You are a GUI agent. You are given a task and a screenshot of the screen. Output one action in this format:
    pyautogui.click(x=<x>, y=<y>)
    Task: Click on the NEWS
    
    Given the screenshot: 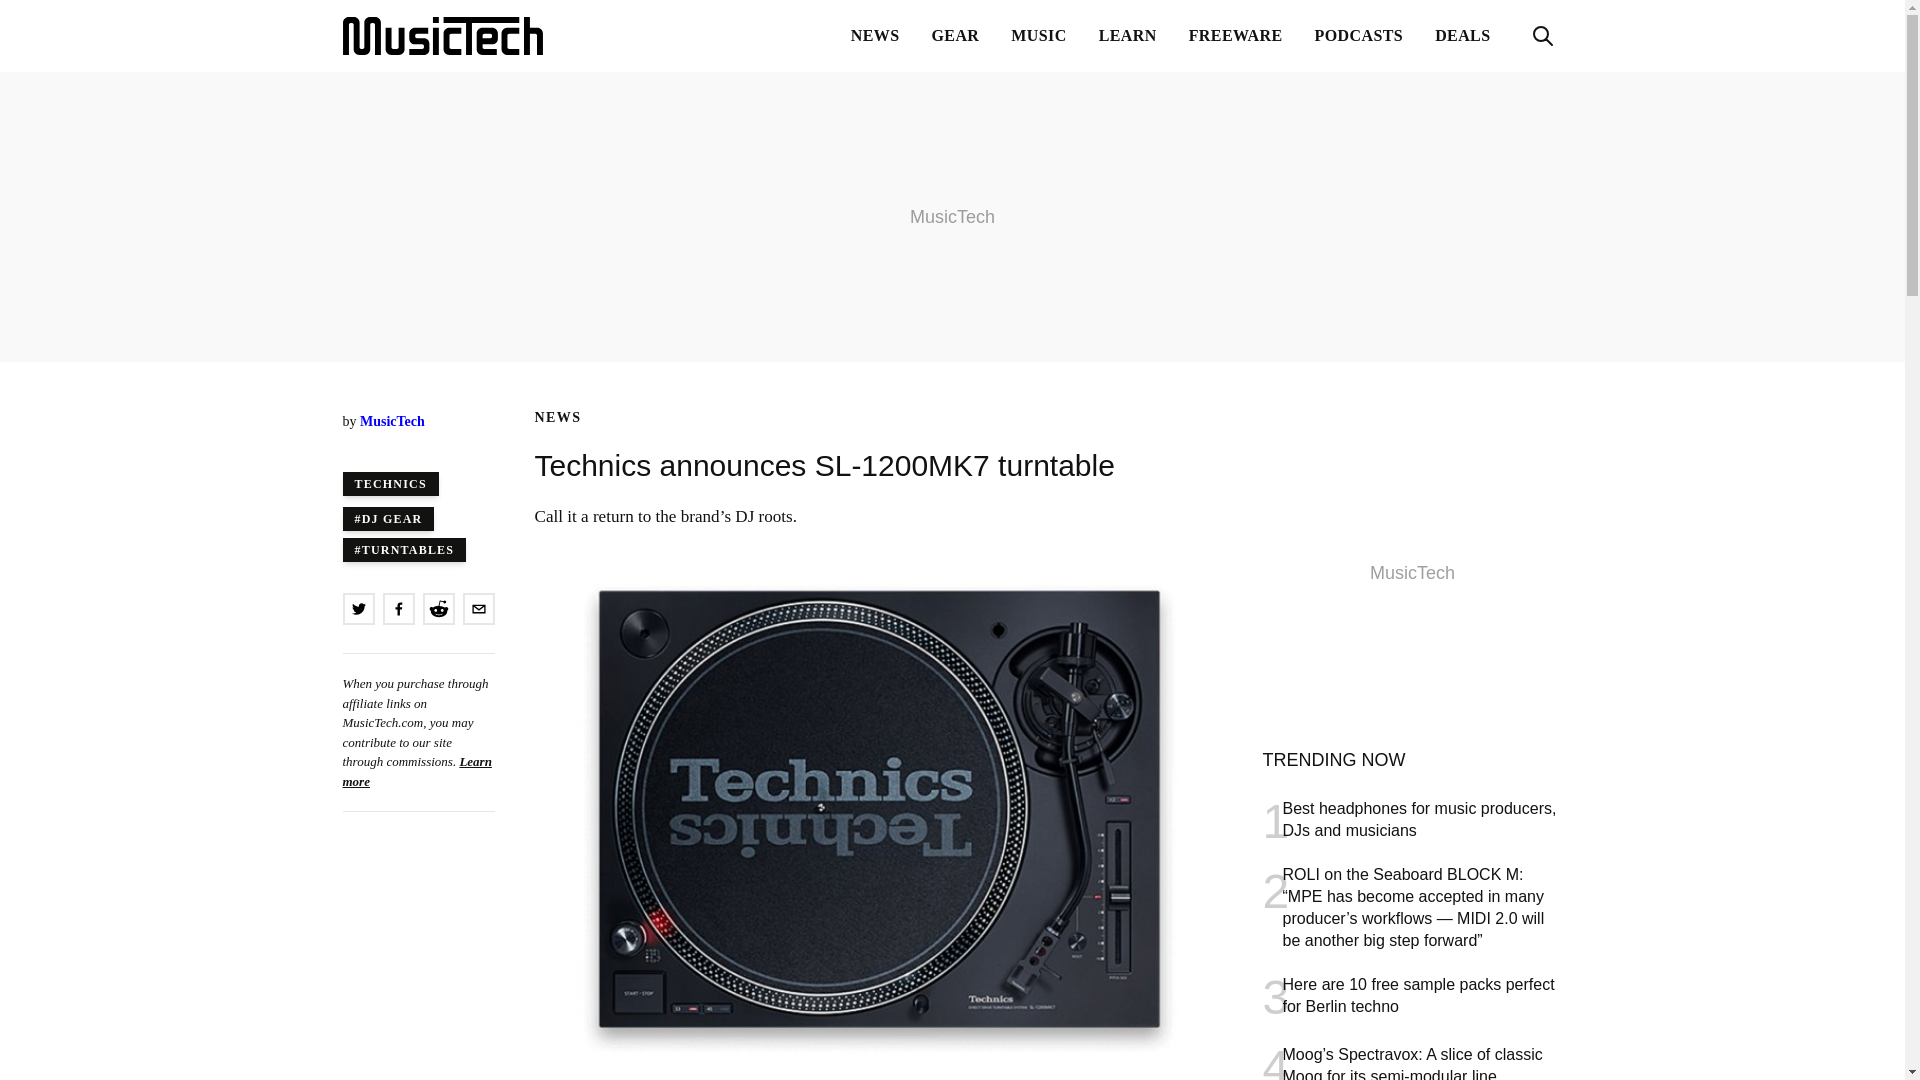 What is the action you would take?
    pyautogui.click(x=557, y=418)
    